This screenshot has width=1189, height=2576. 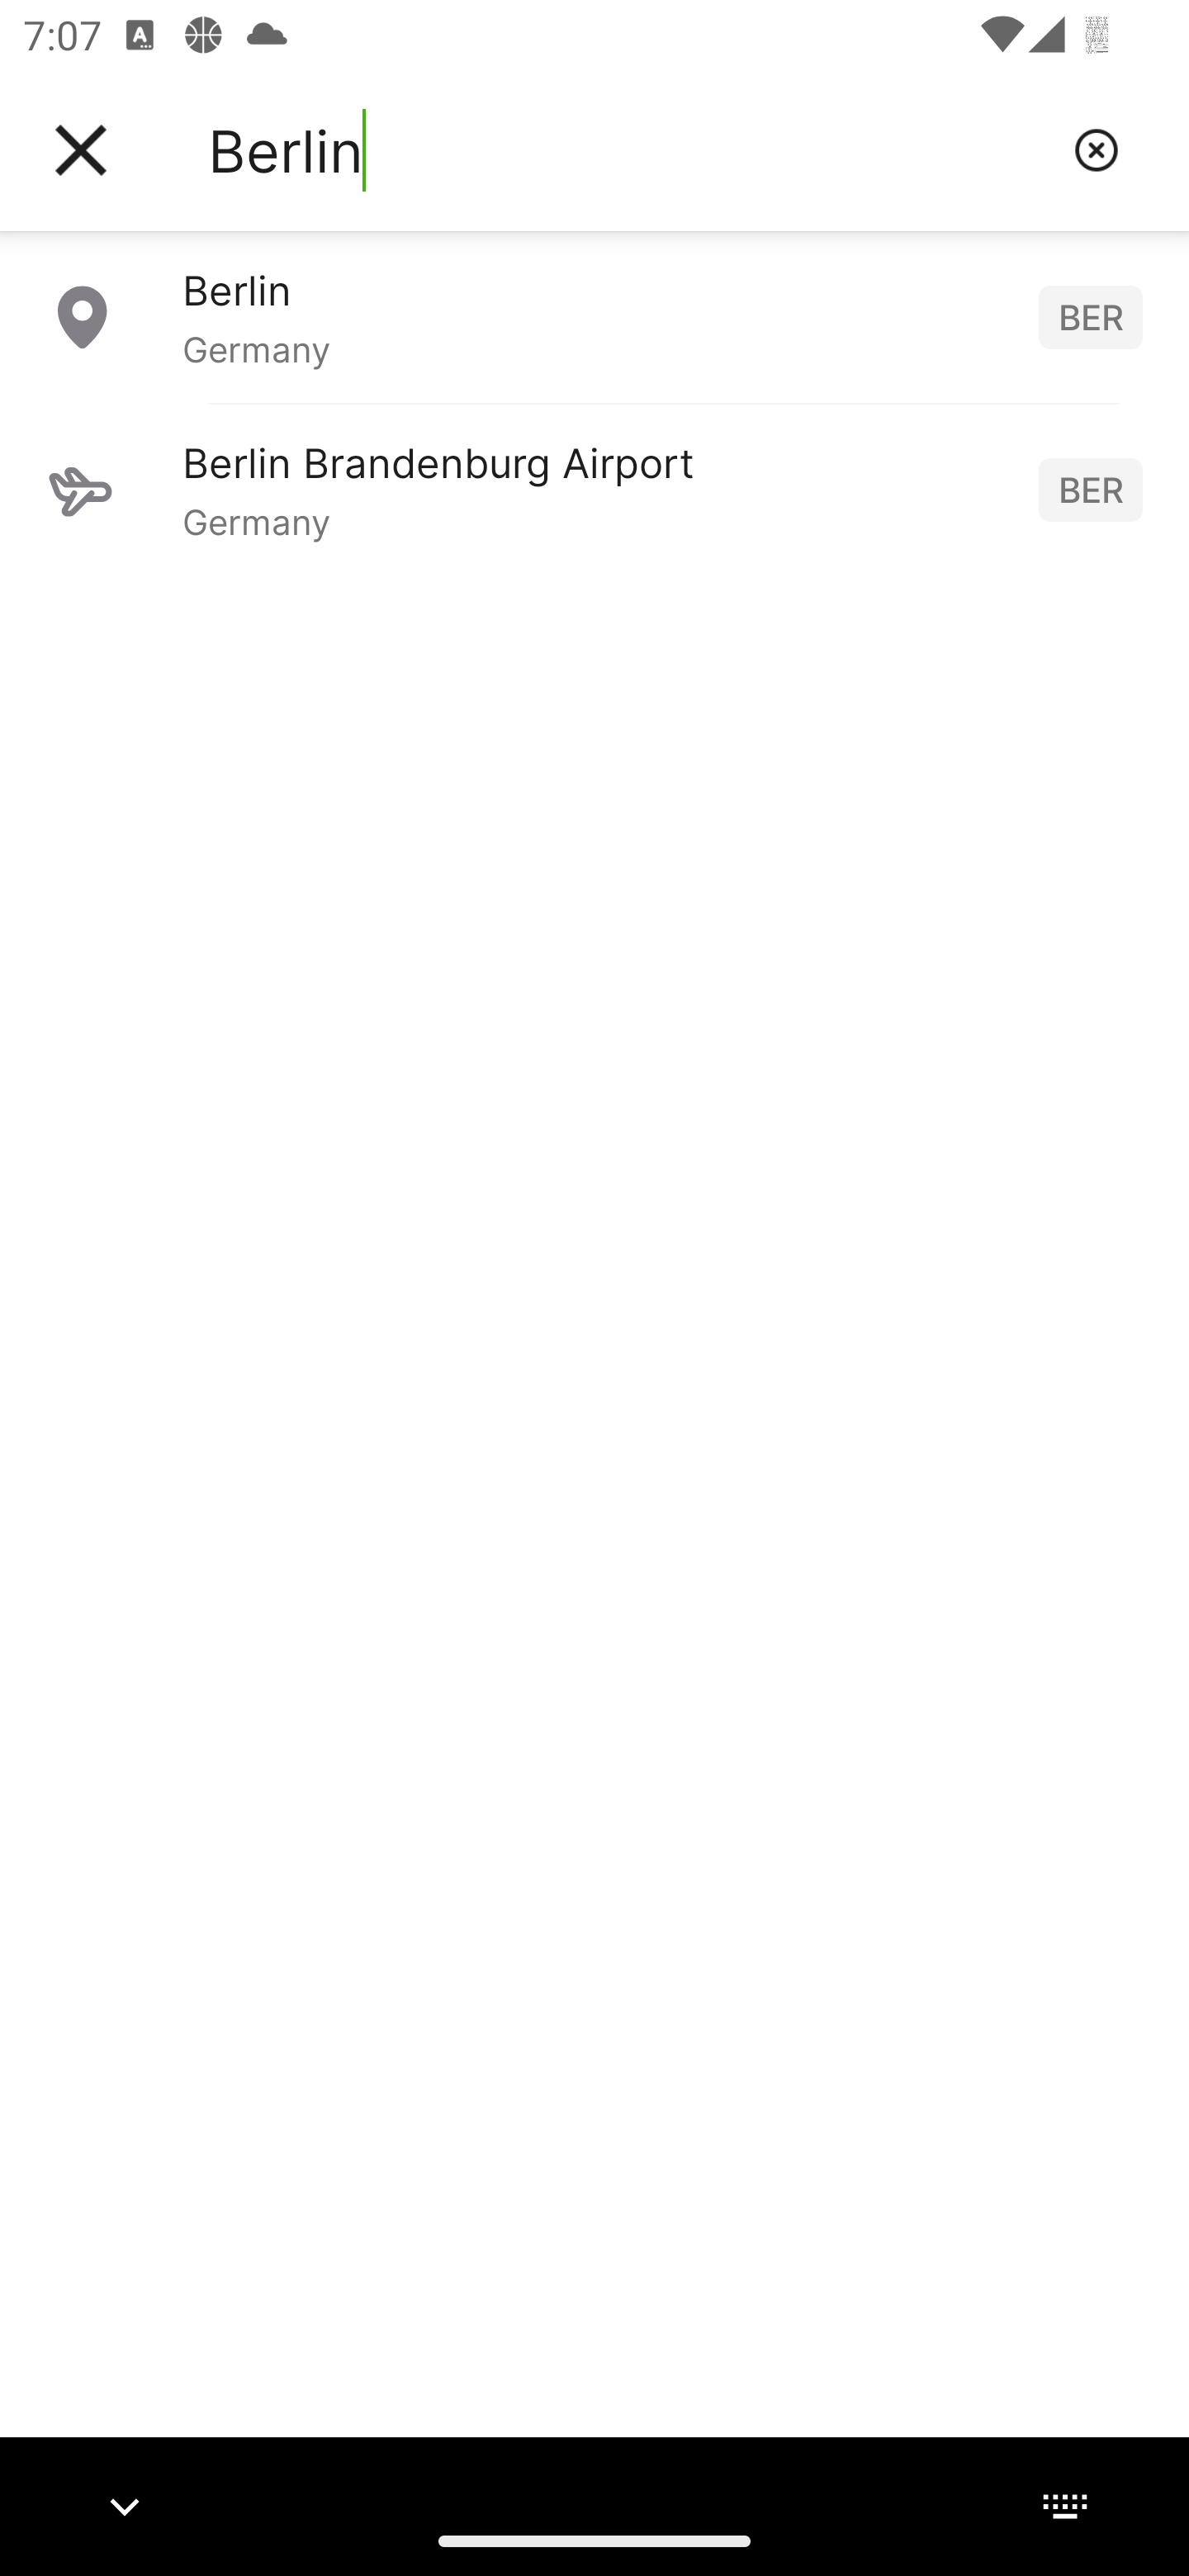 What do you see at coordinates (594, 316) in the screenshot?
I see `Berlin Germany BER` at bounding box center [594, 316].